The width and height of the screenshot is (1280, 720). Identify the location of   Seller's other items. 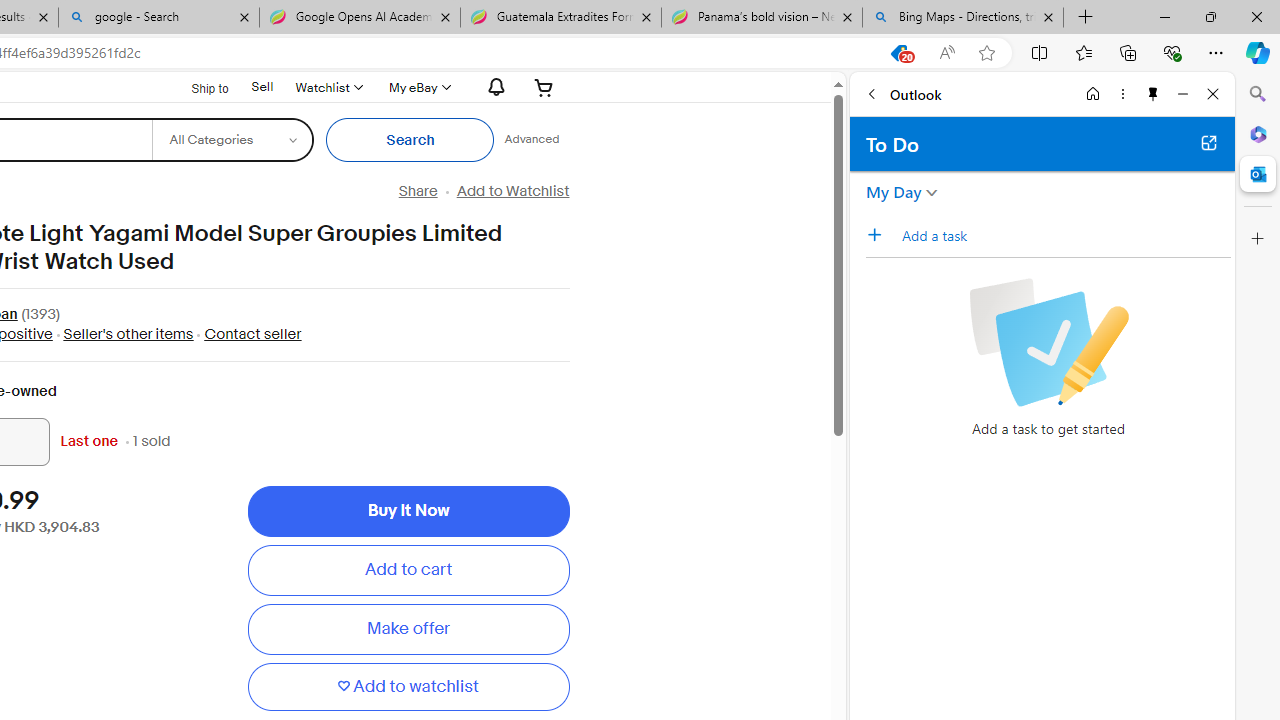
(123, 334).